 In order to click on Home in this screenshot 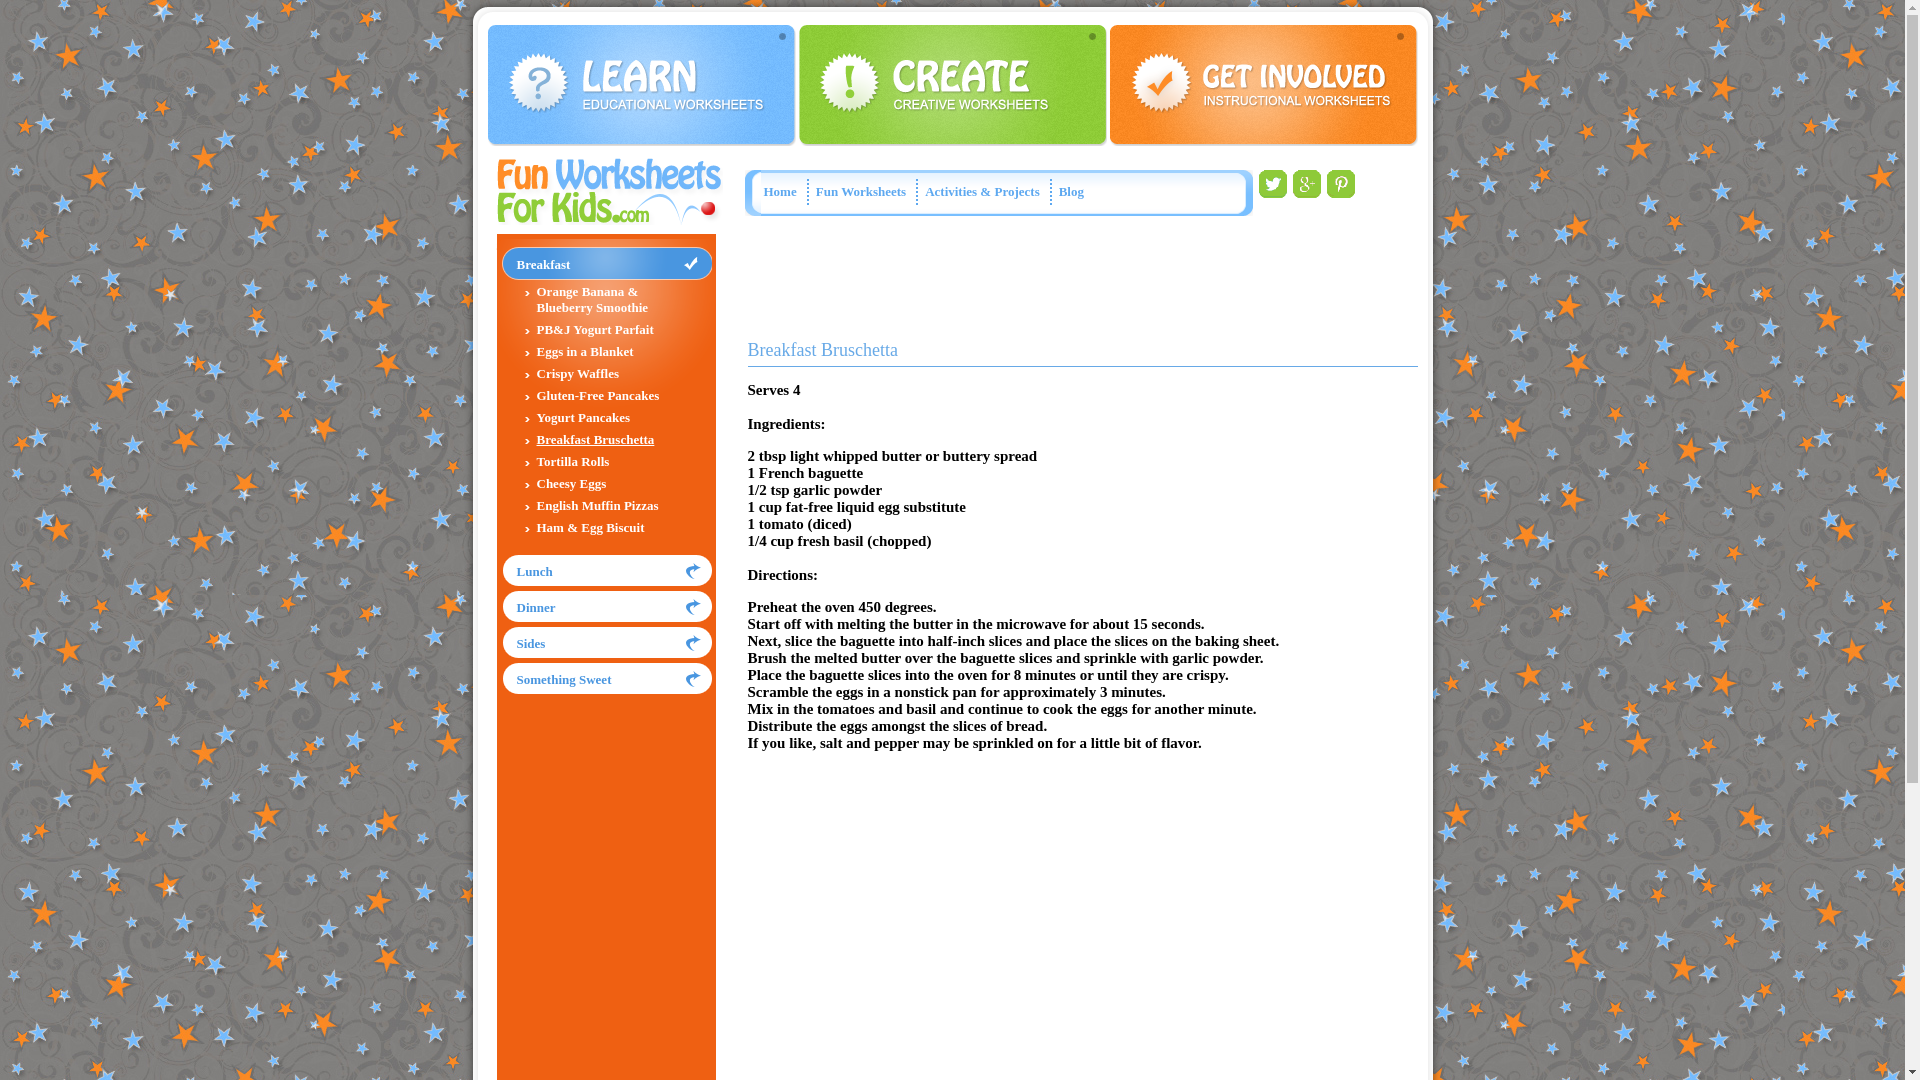, I will do `click(780, 190)`.